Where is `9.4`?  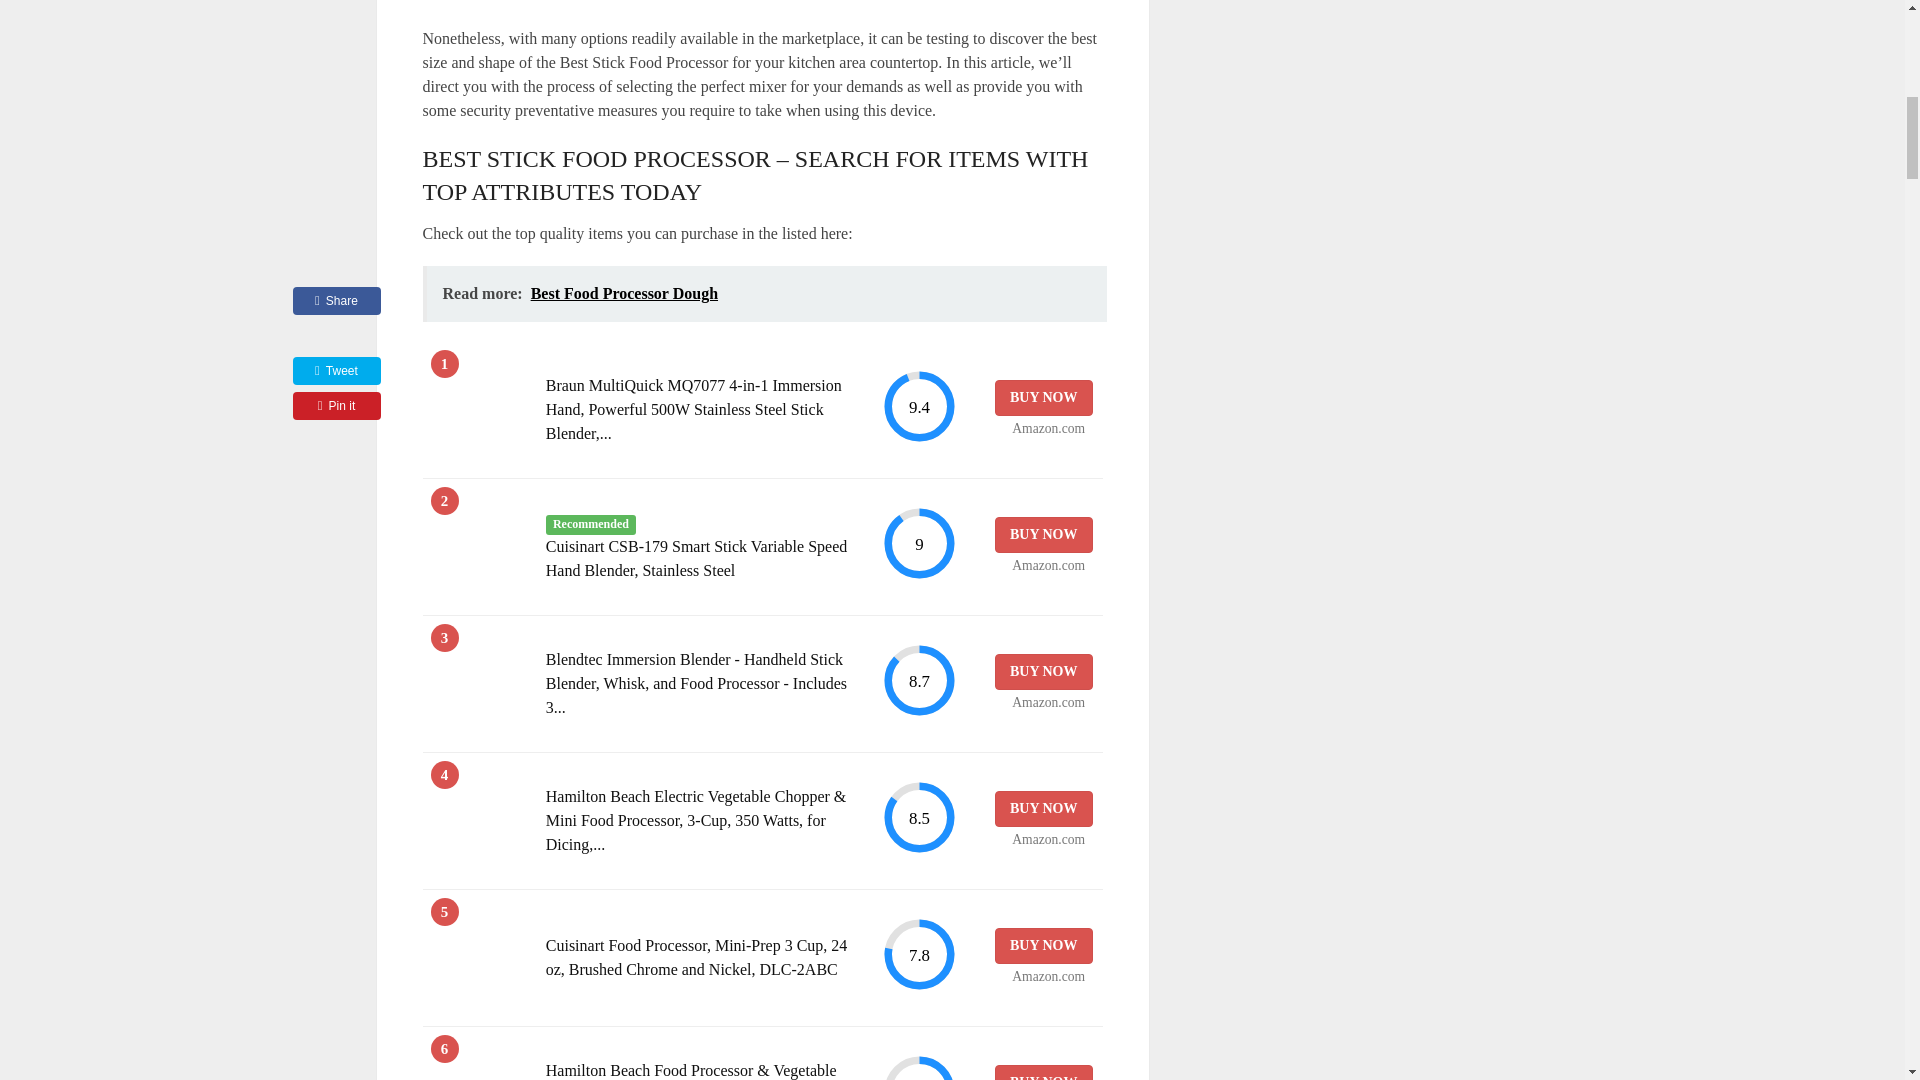 9.4 is located at coordinates (918, 406).